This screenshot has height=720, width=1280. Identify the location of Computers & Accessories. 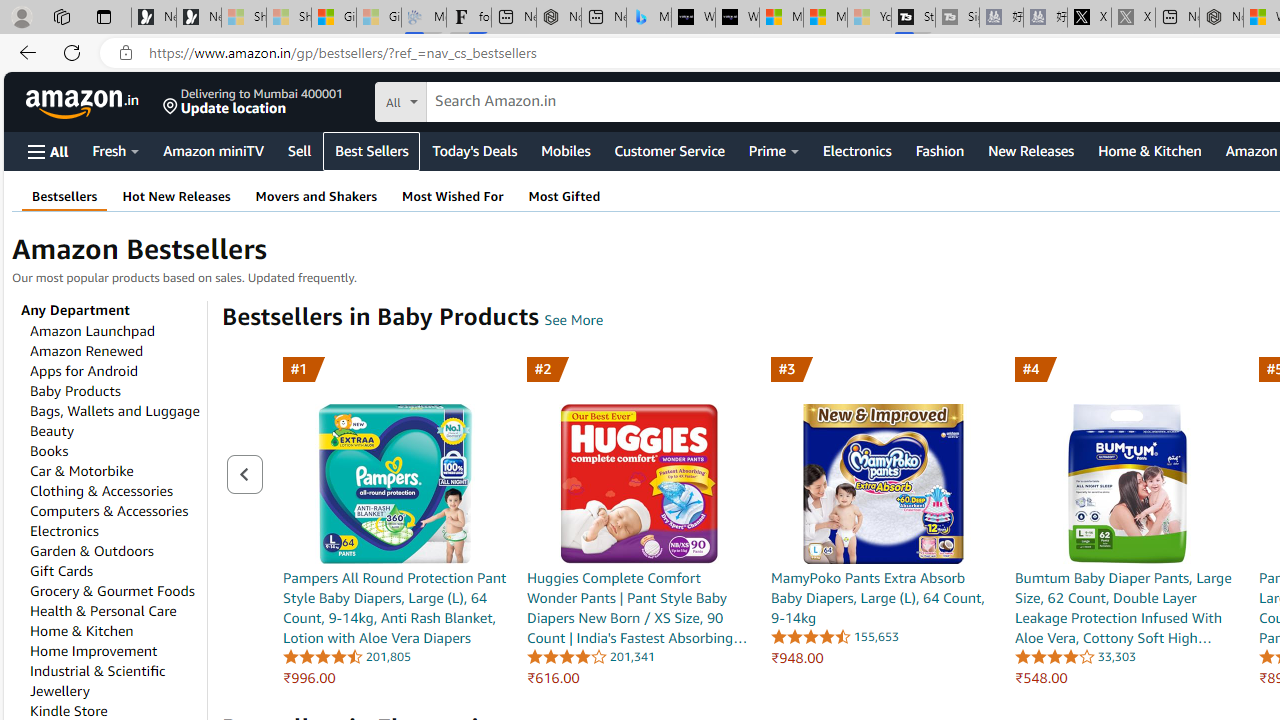
(109, 510).